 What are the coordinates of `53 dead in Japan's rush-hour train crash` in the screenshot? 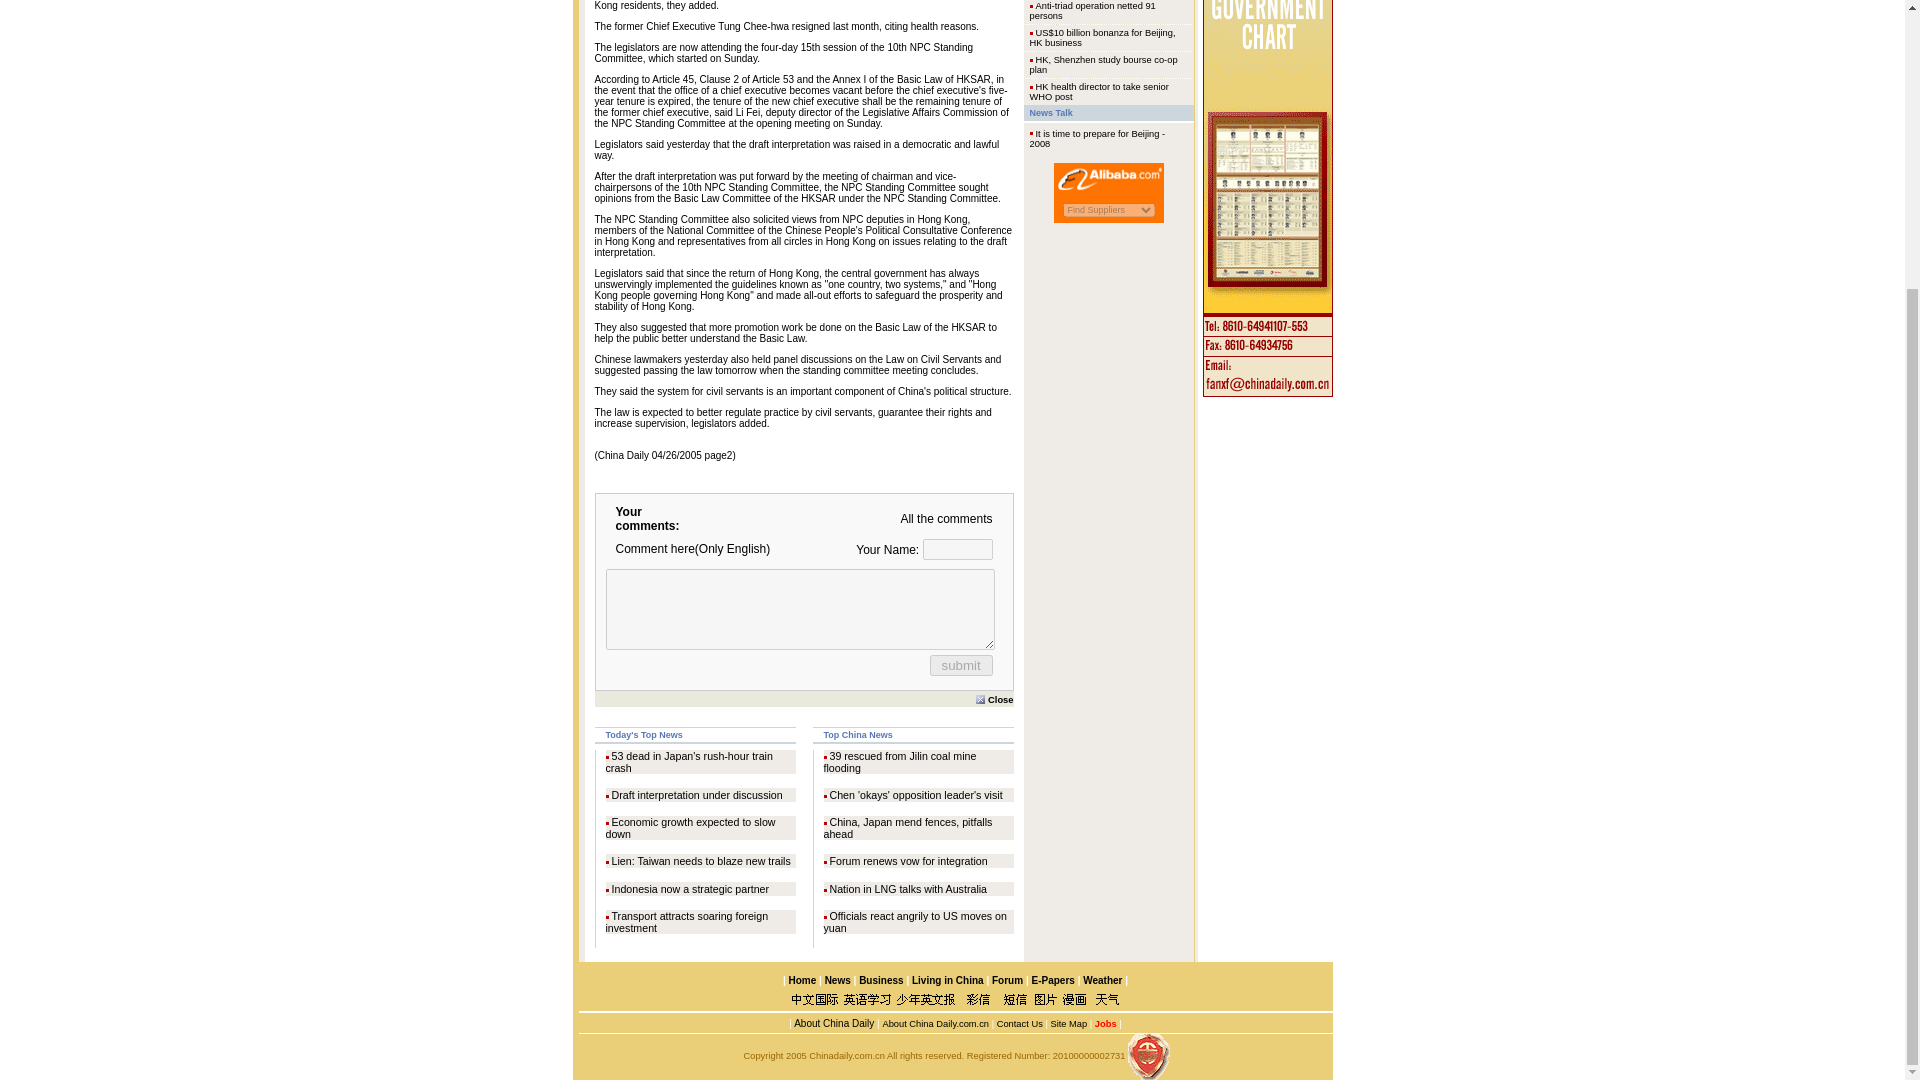 It's located at (690, 762).